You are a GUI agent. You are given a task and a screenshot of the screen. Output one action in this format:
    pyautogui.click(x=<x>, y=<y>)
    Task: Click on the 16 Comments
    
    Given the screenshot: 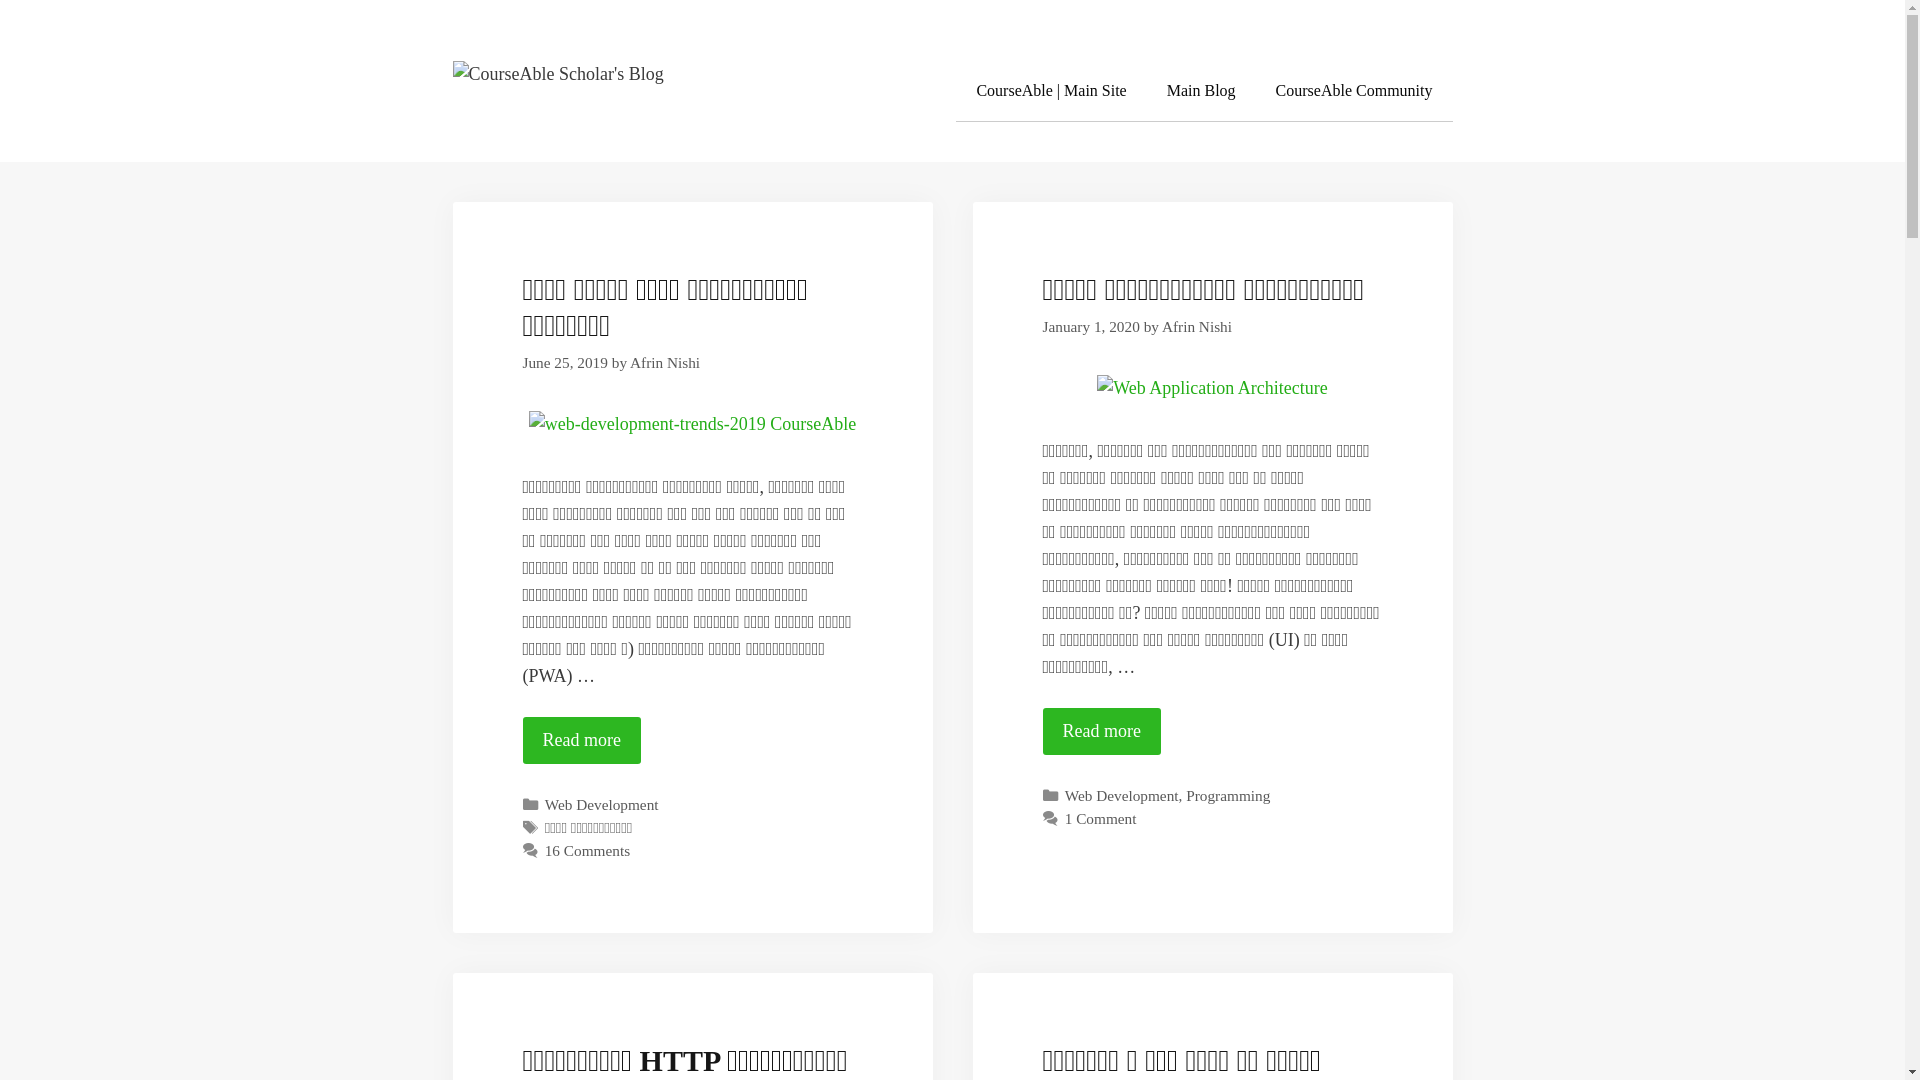 What is the action you would take?
    pyautogui.click(x=588, y=850)
    